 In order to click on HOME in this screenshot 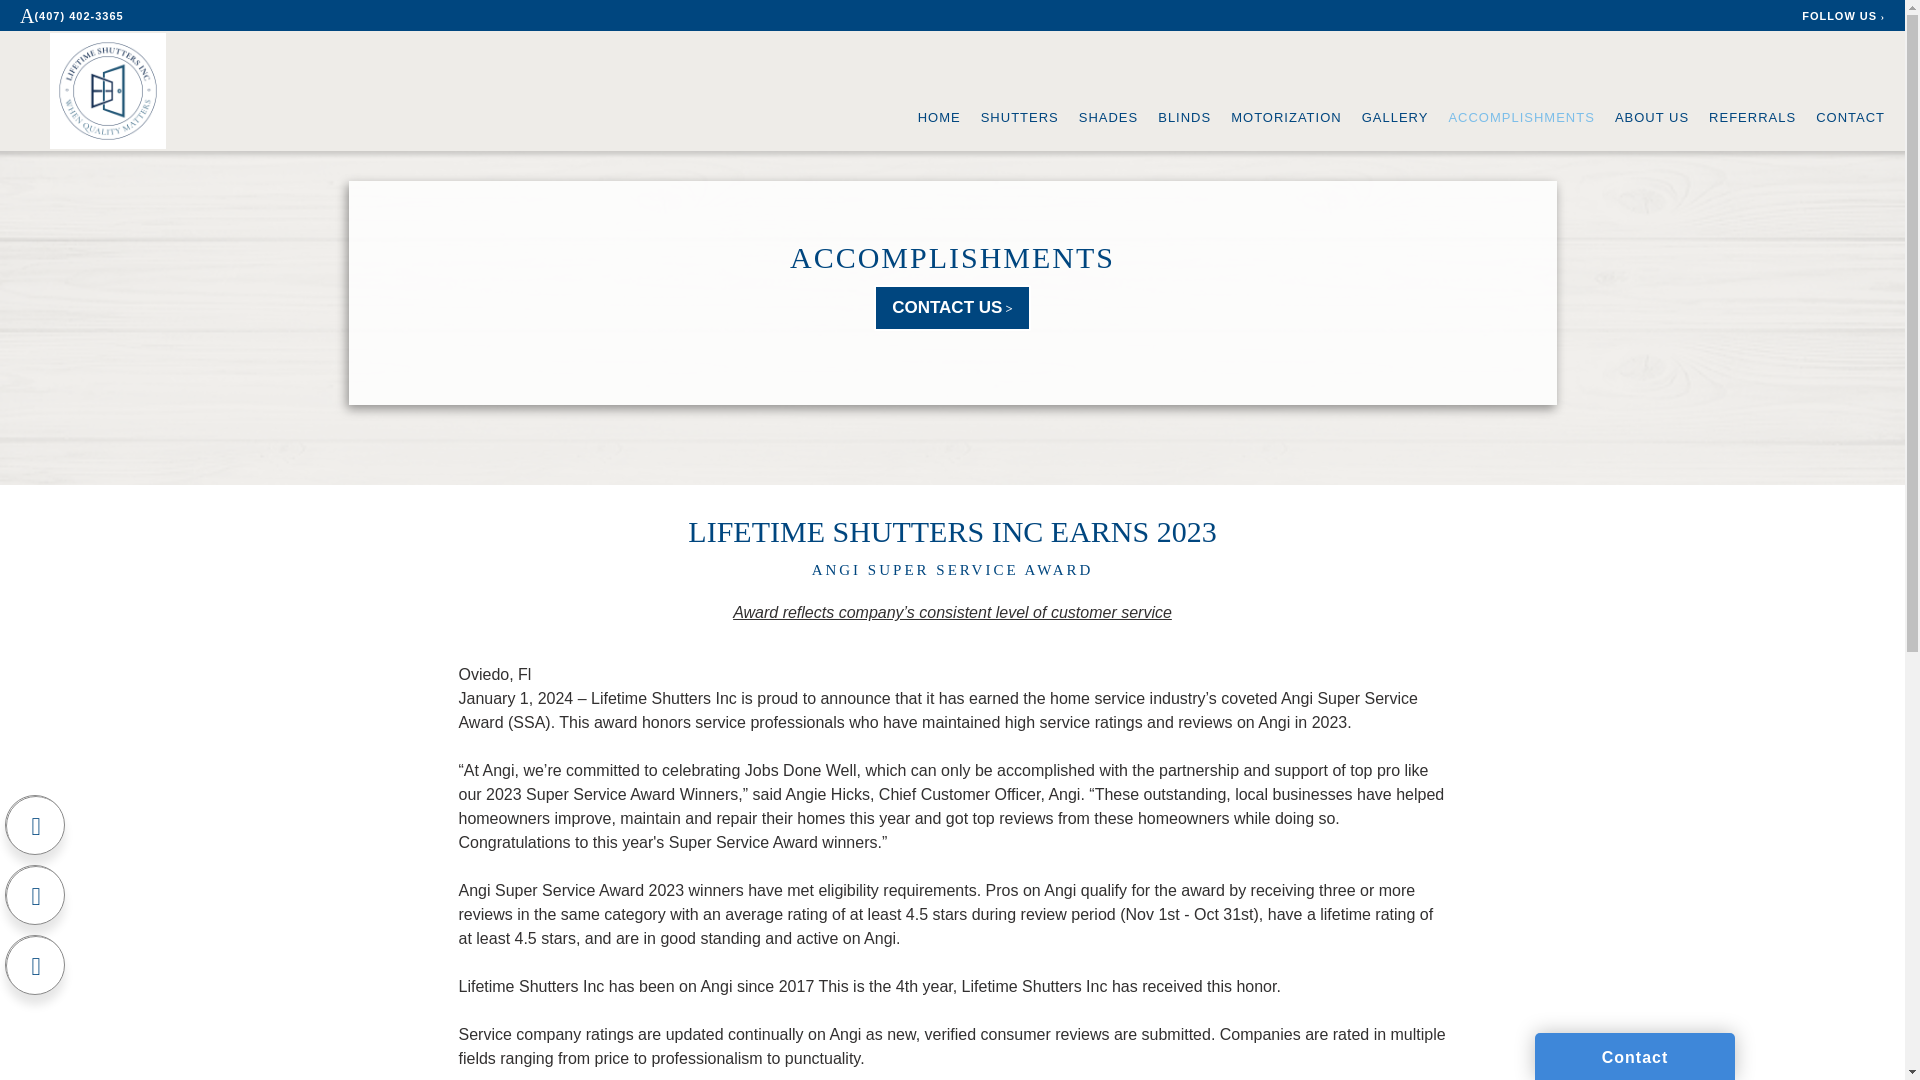, I will do `click(939, 117)`.